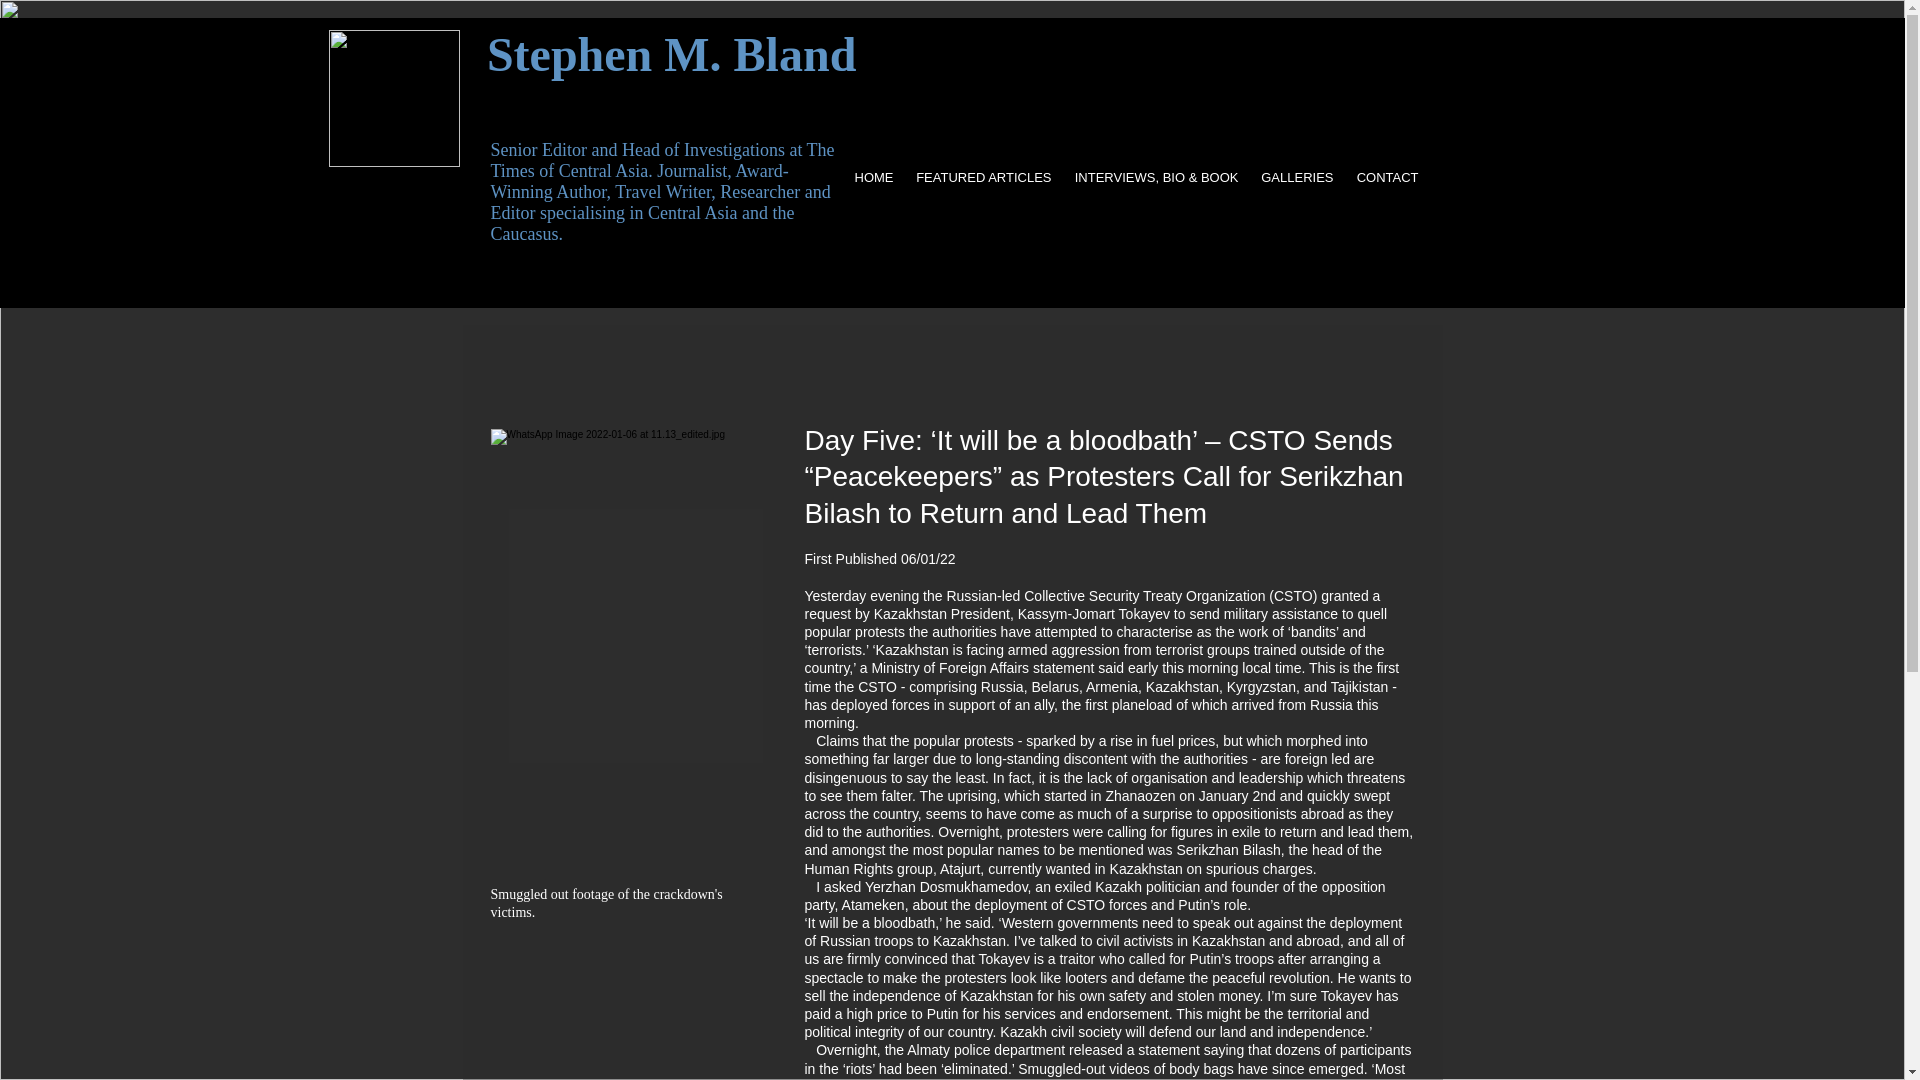 This screenshot has height=1080, width=1920. I want to click on FEATURED ARTICLES, so click(982, 177).